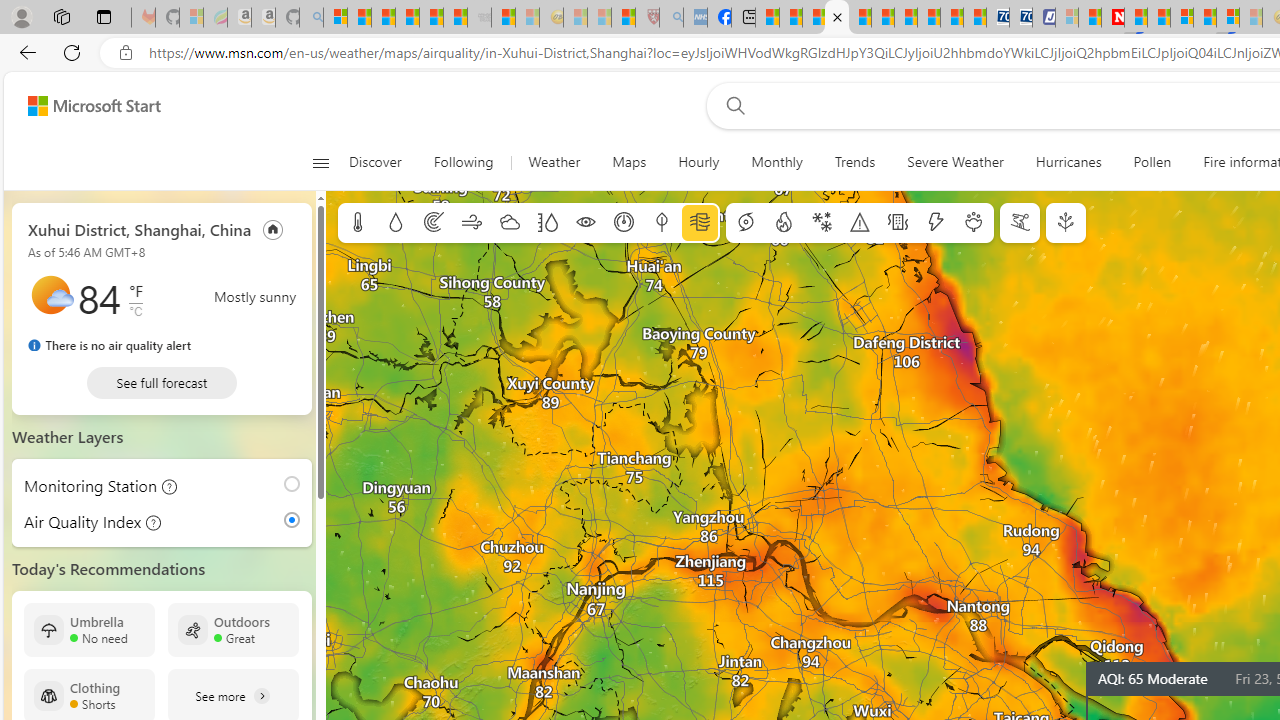  I want to click on Air Quality Index, so click(76, 522).